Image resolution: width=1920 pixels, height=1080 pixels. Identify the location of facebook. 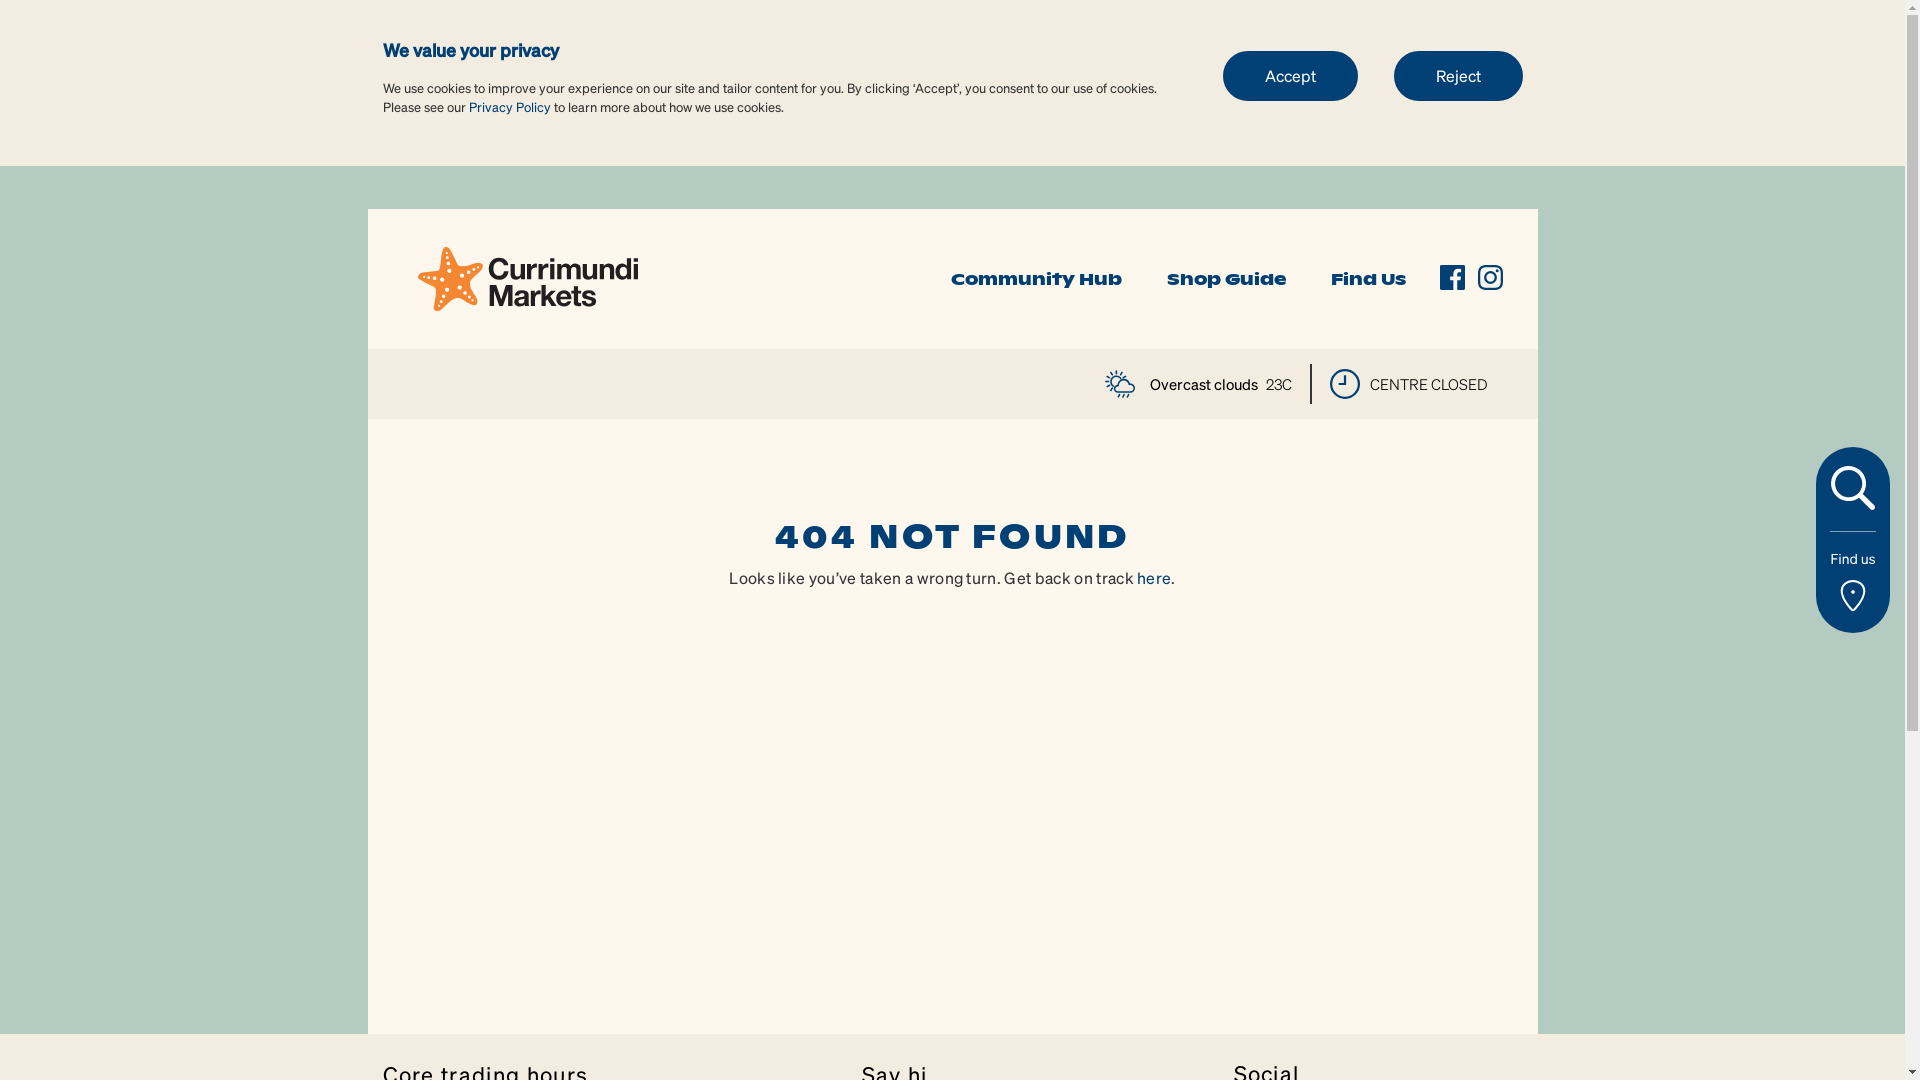
(1452, 278).